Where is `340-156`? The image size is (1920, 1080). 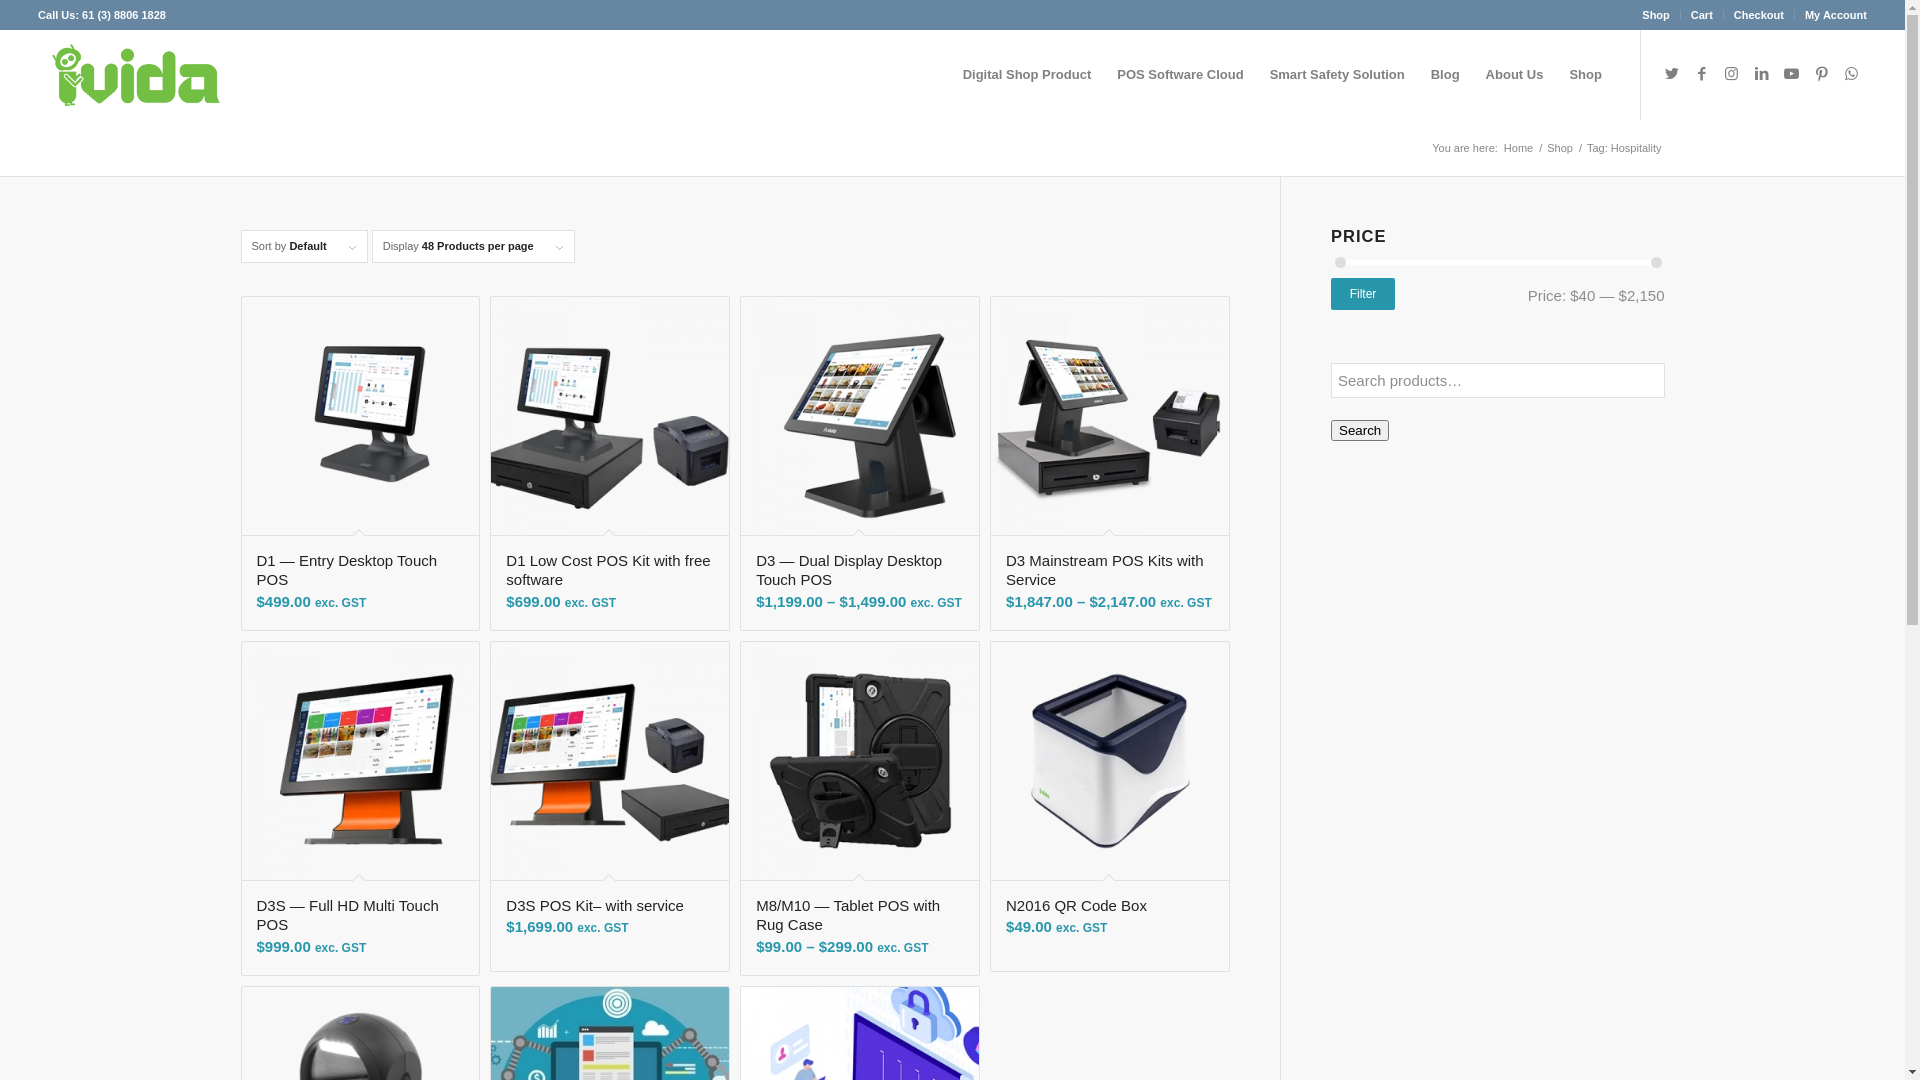
340-156 is located at coordinates (136, 75).